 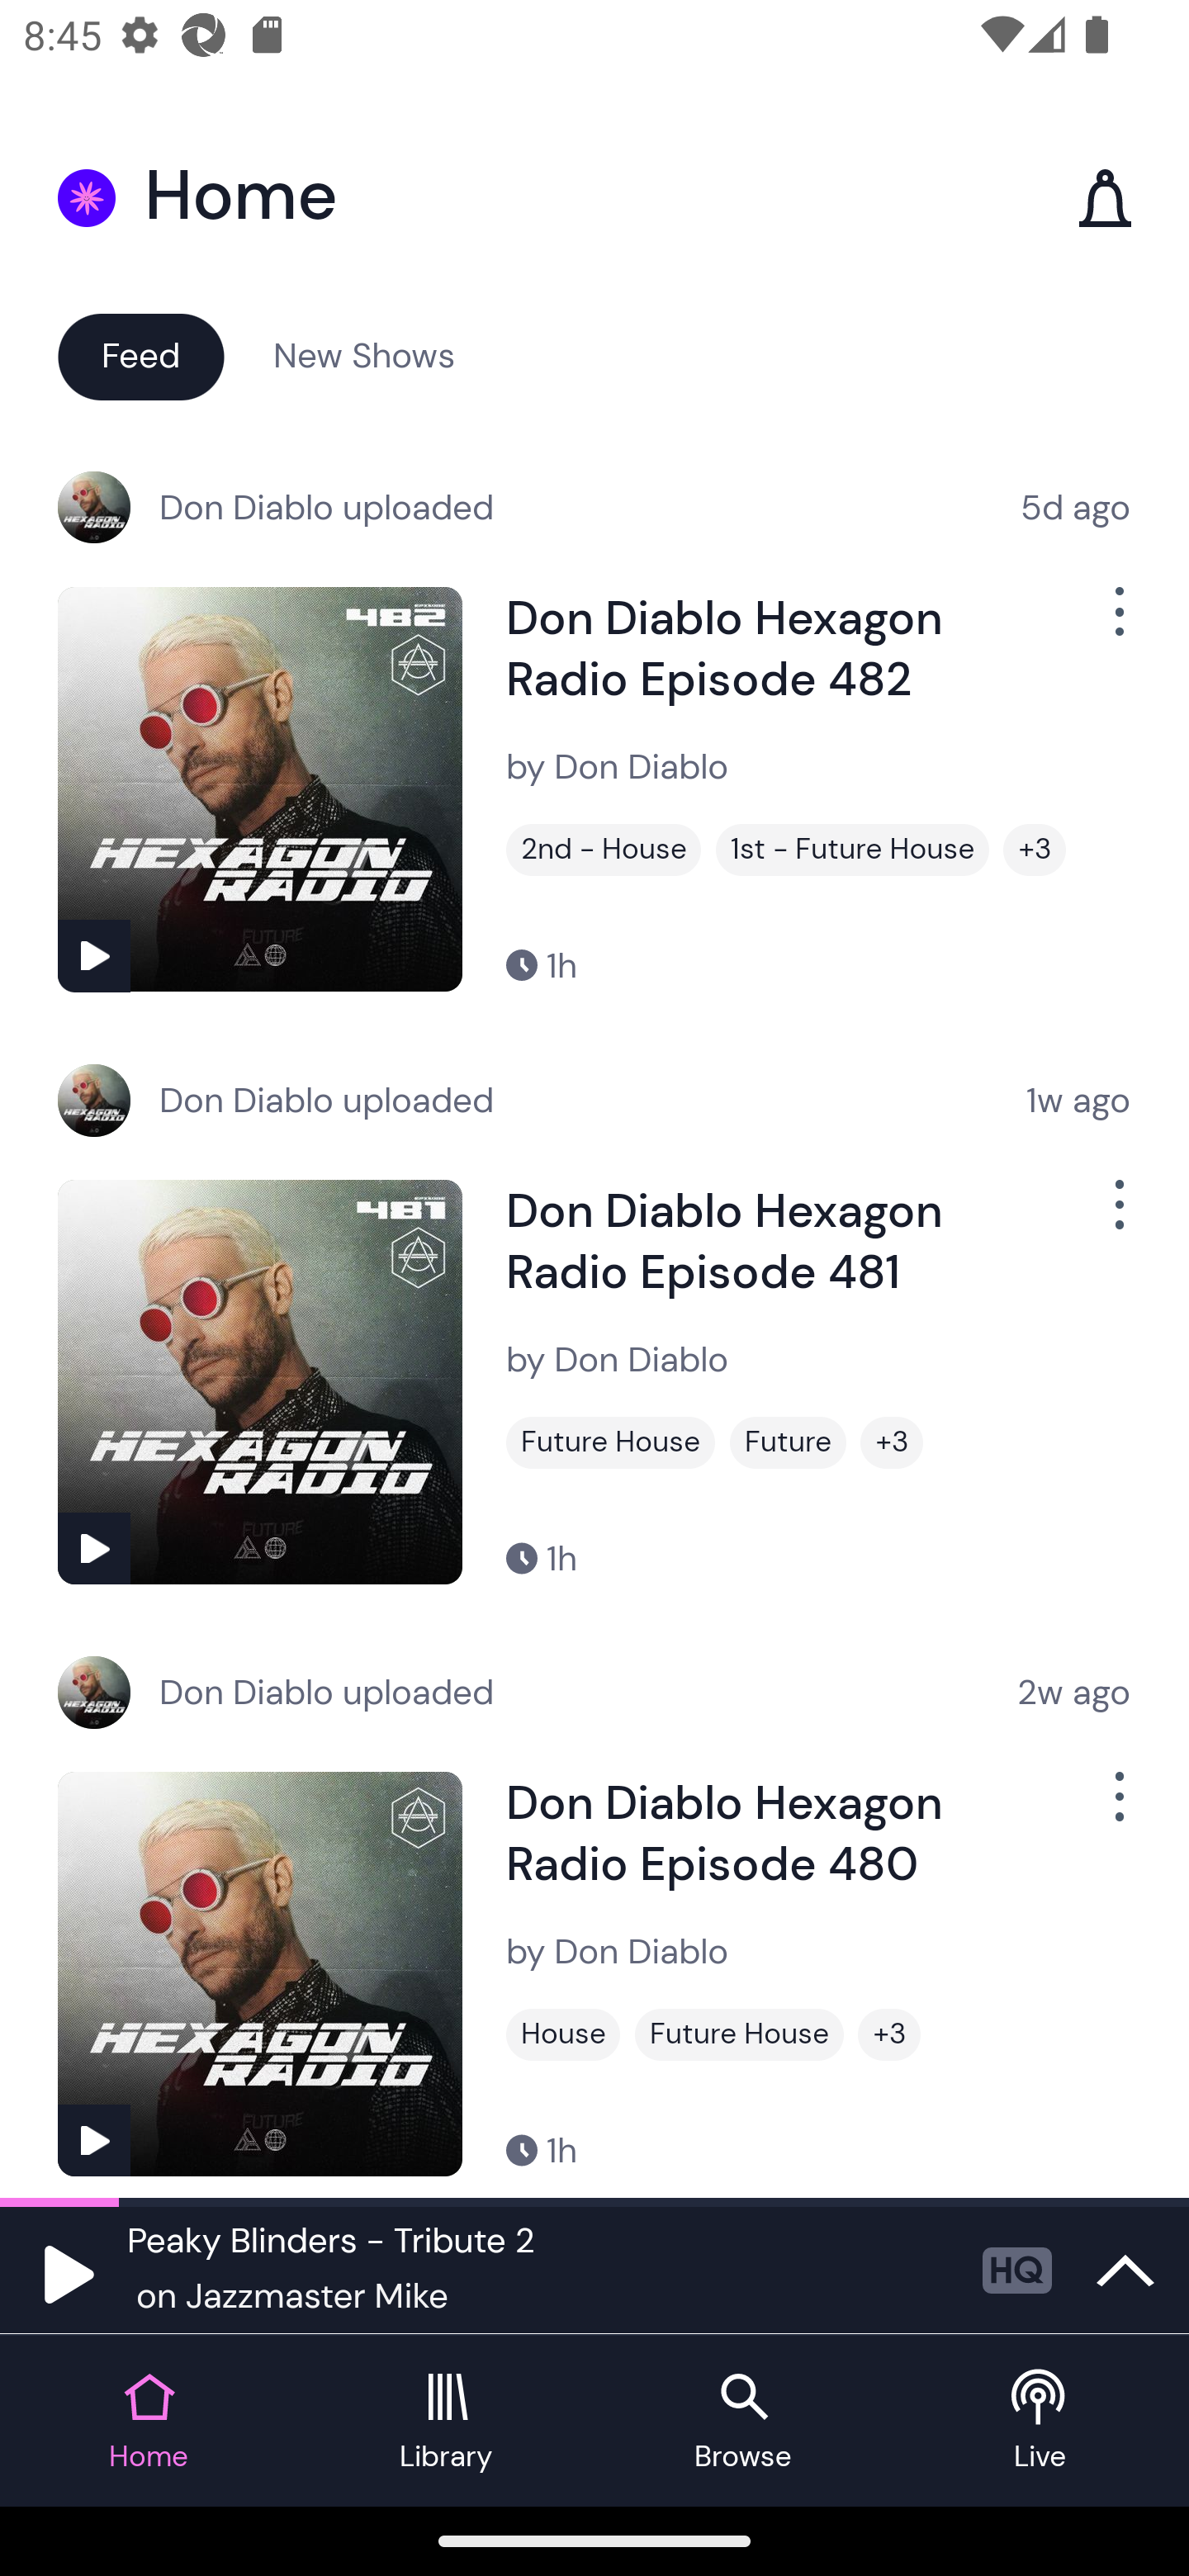 What do you see at coordinates (1116, 1217) in the screenshot?
I see `Show Options Menu Button` at bounding box center [1116, 1217].